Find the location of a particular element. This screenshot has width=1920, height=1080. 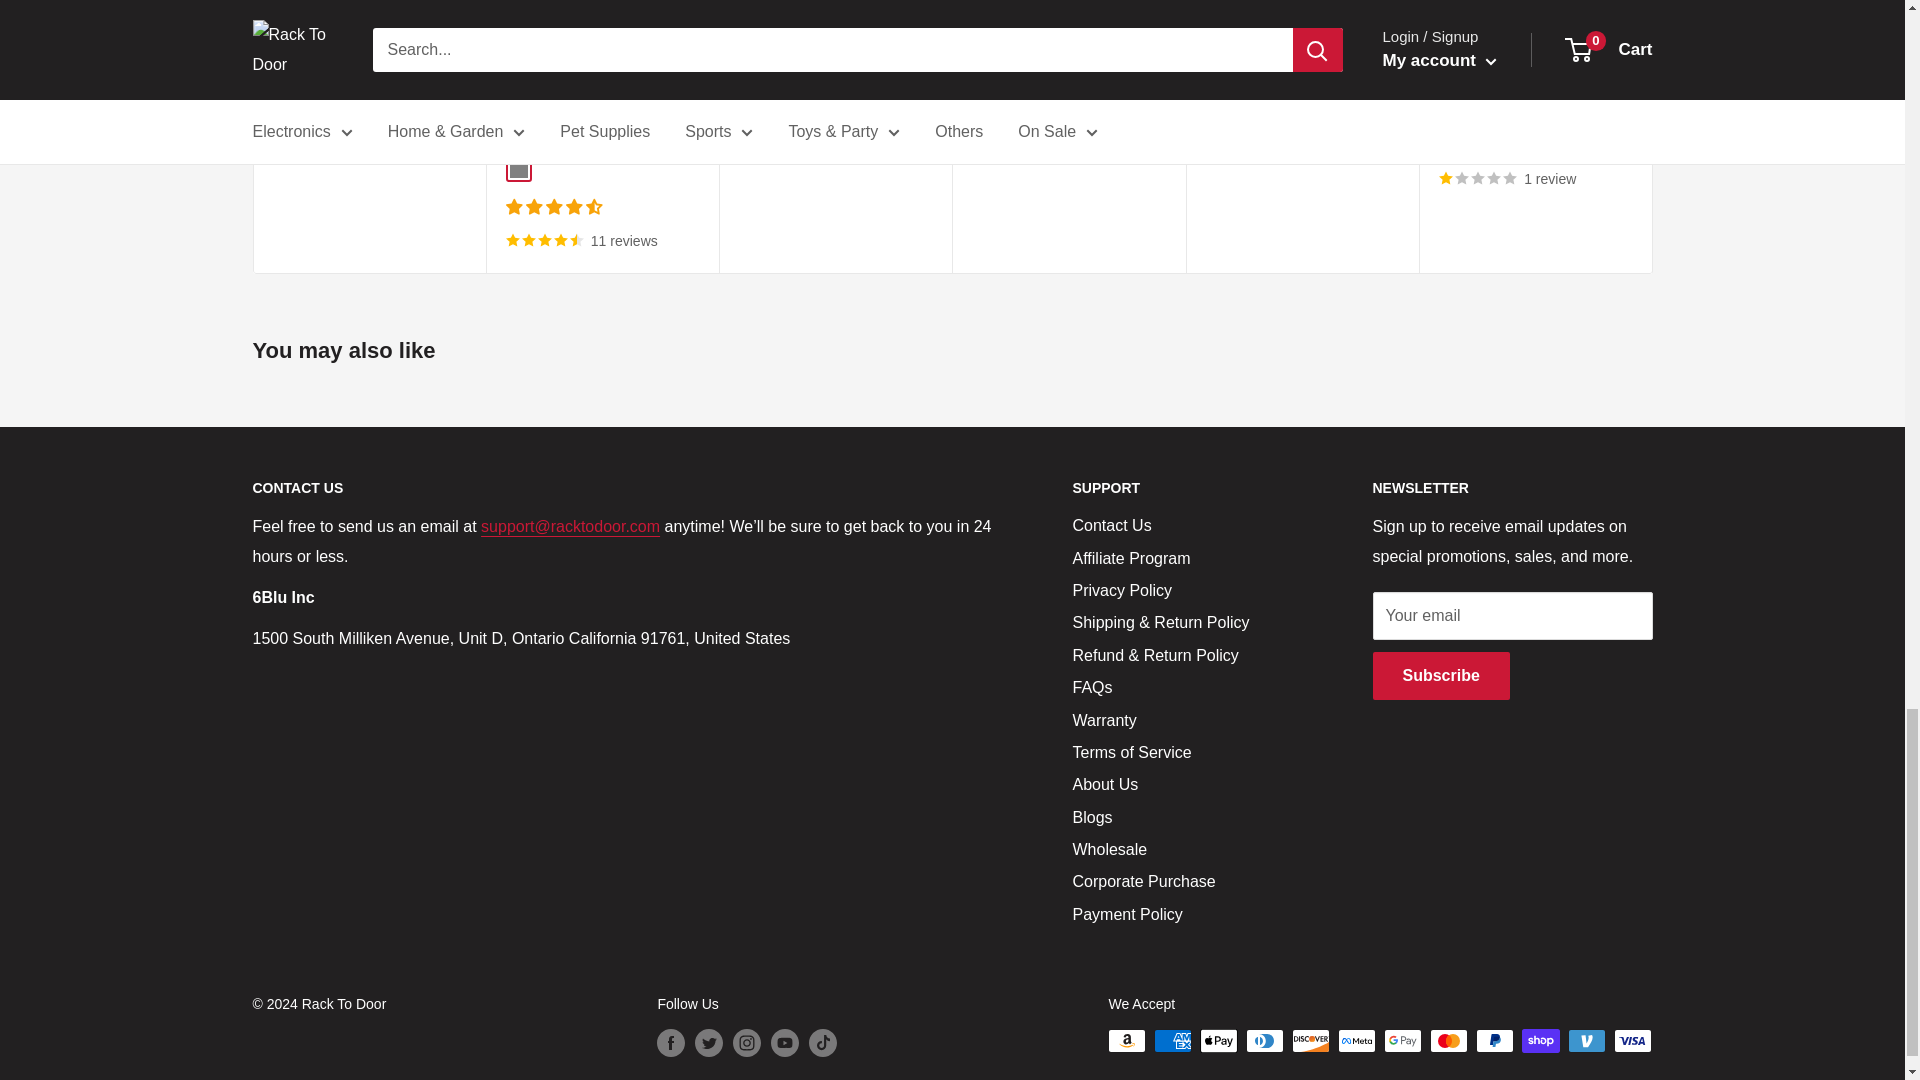

Grey is located at coordinates (519, 168).